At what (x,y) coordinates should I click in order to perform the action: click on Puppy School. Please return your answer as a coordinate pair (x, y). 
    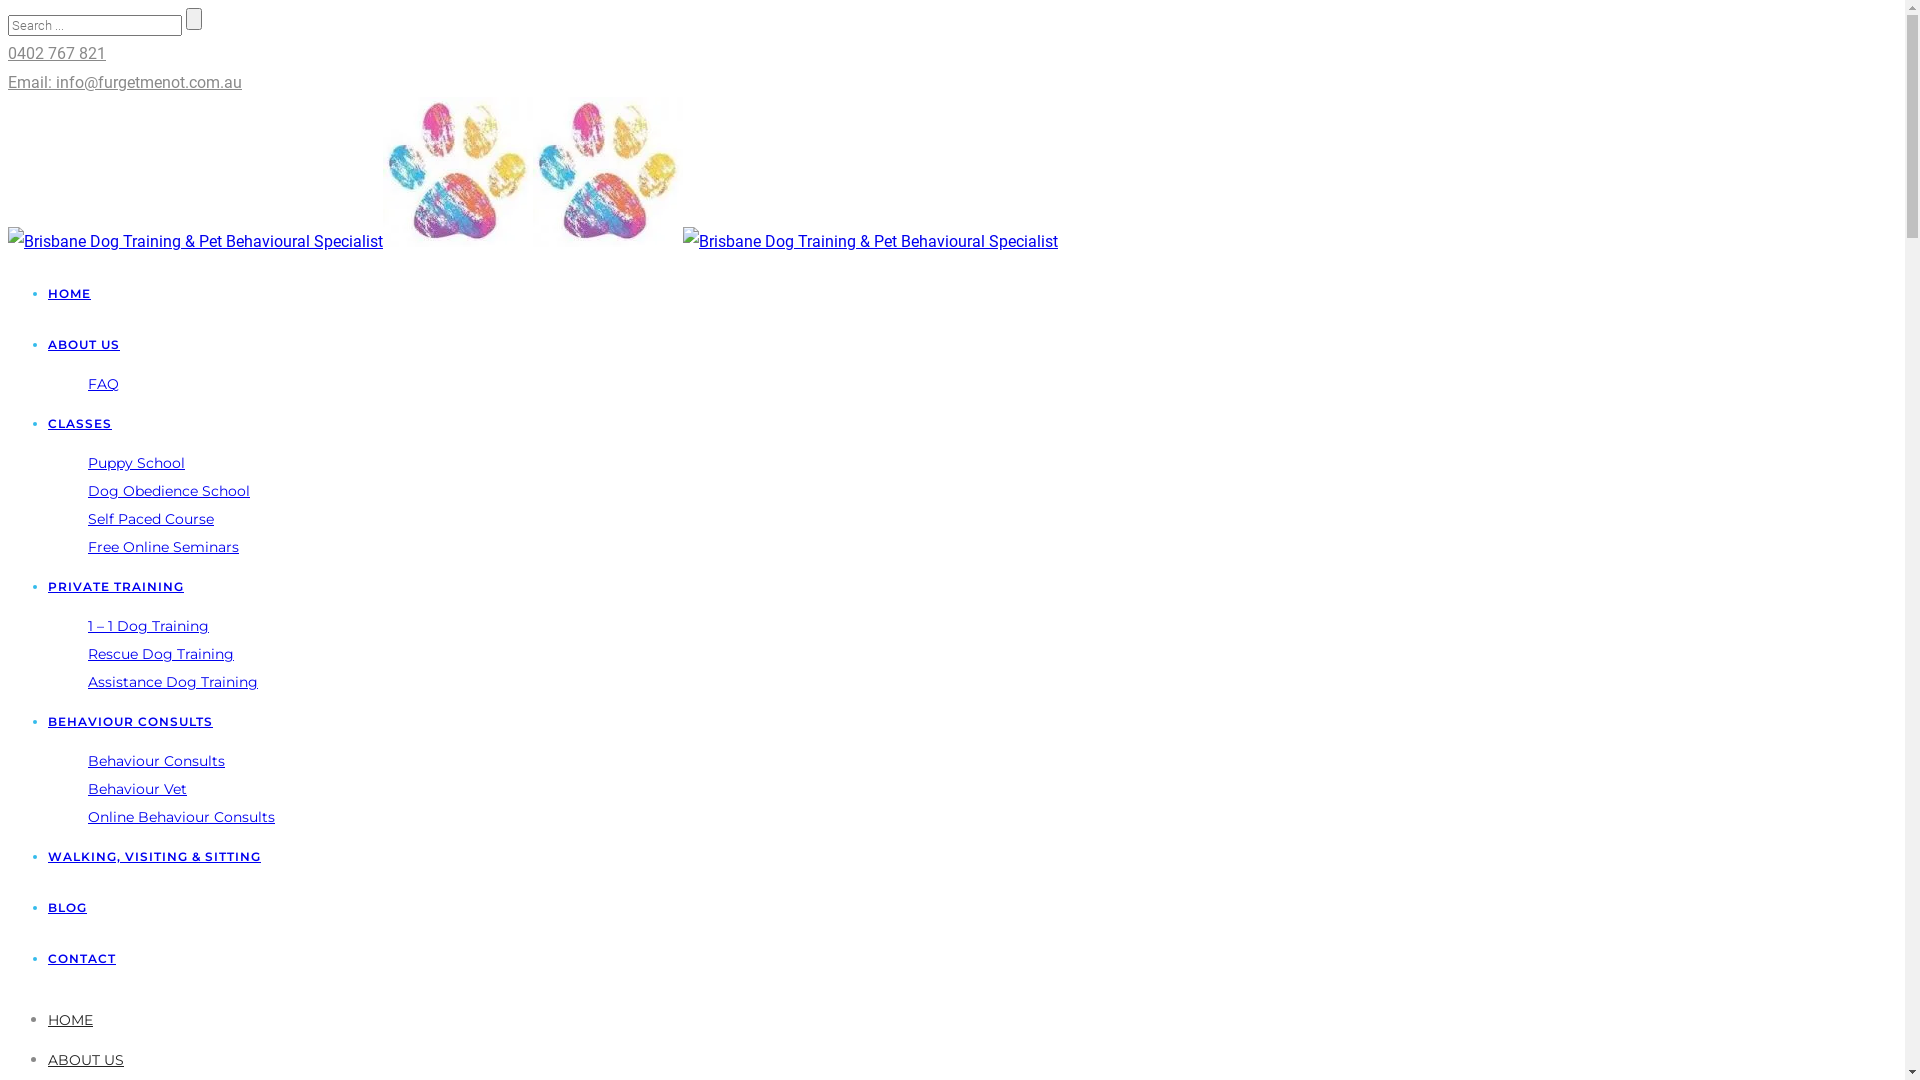
    Looking at the image, I should click on (136, 463).